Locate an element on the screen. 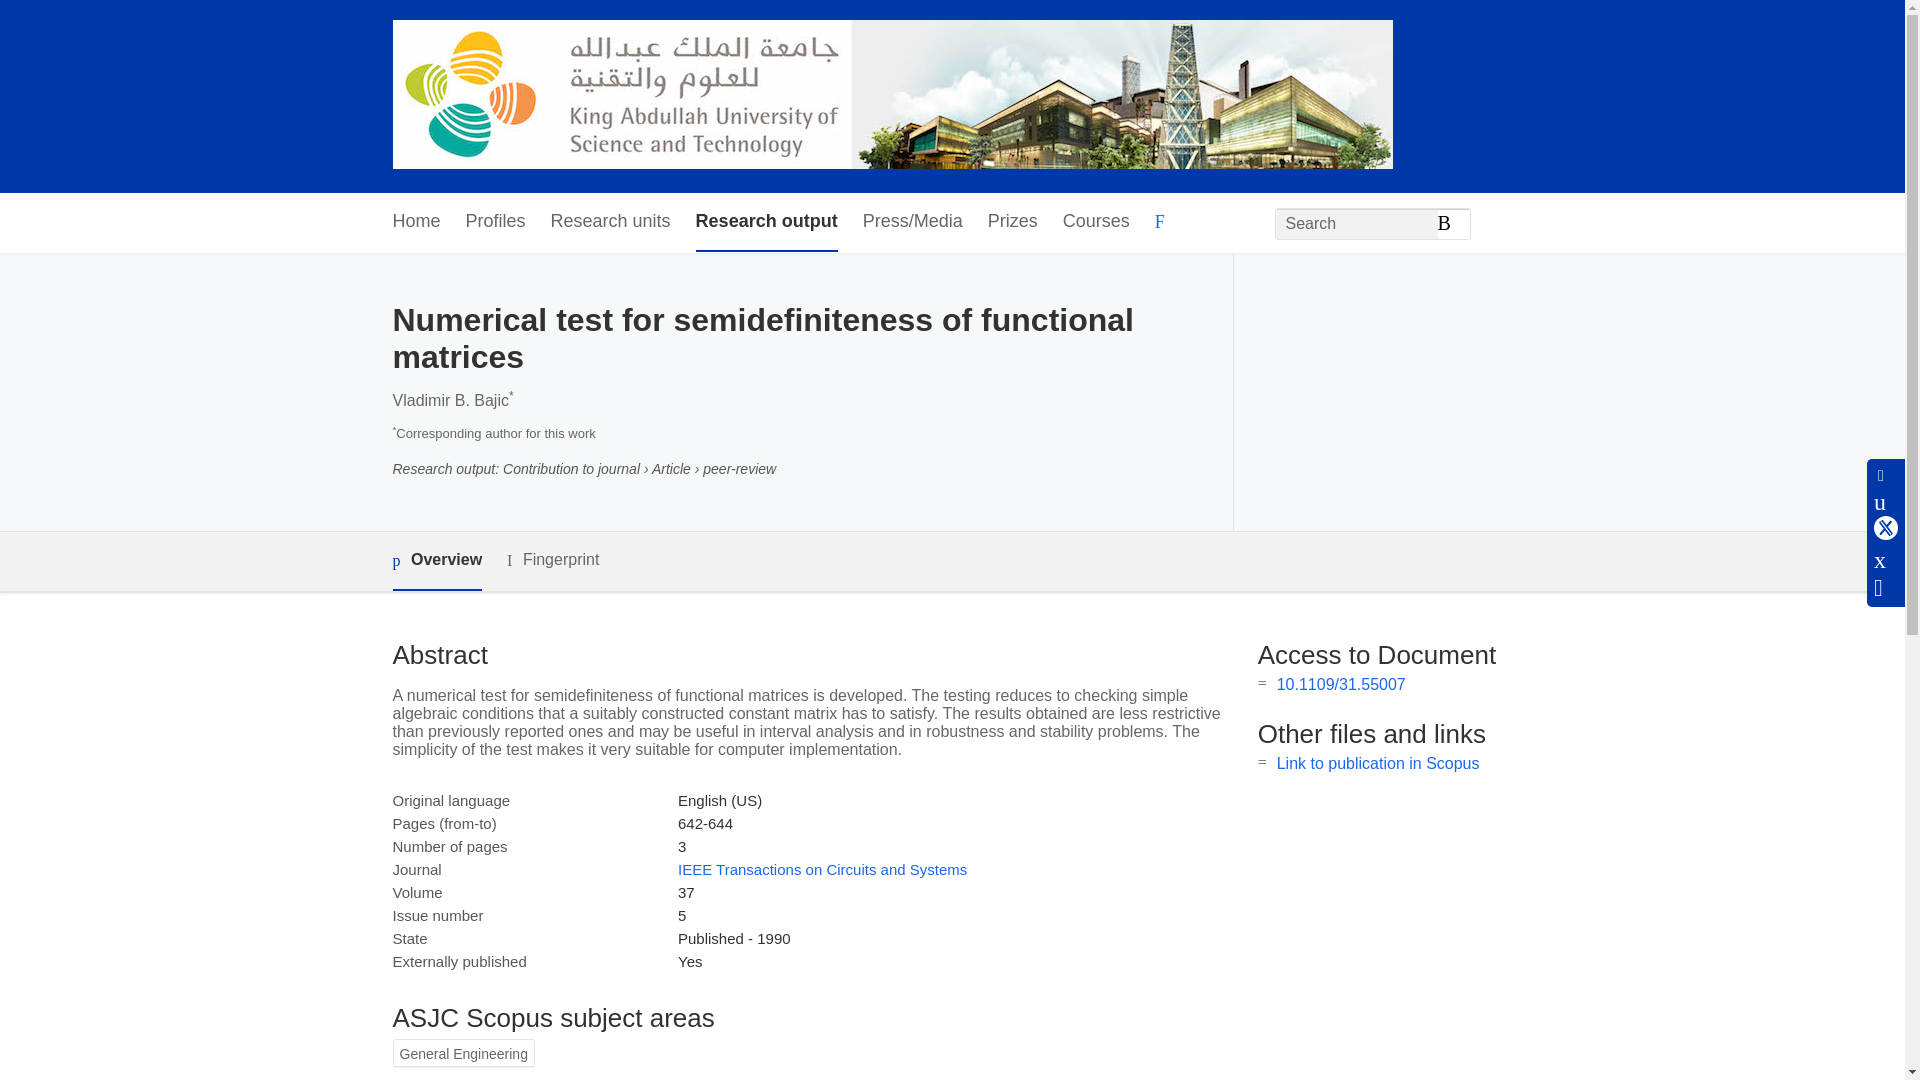 The image size is (1920, 1080). IEEE Transactions on Circuits and Systems is located at coordinates (822, 869).